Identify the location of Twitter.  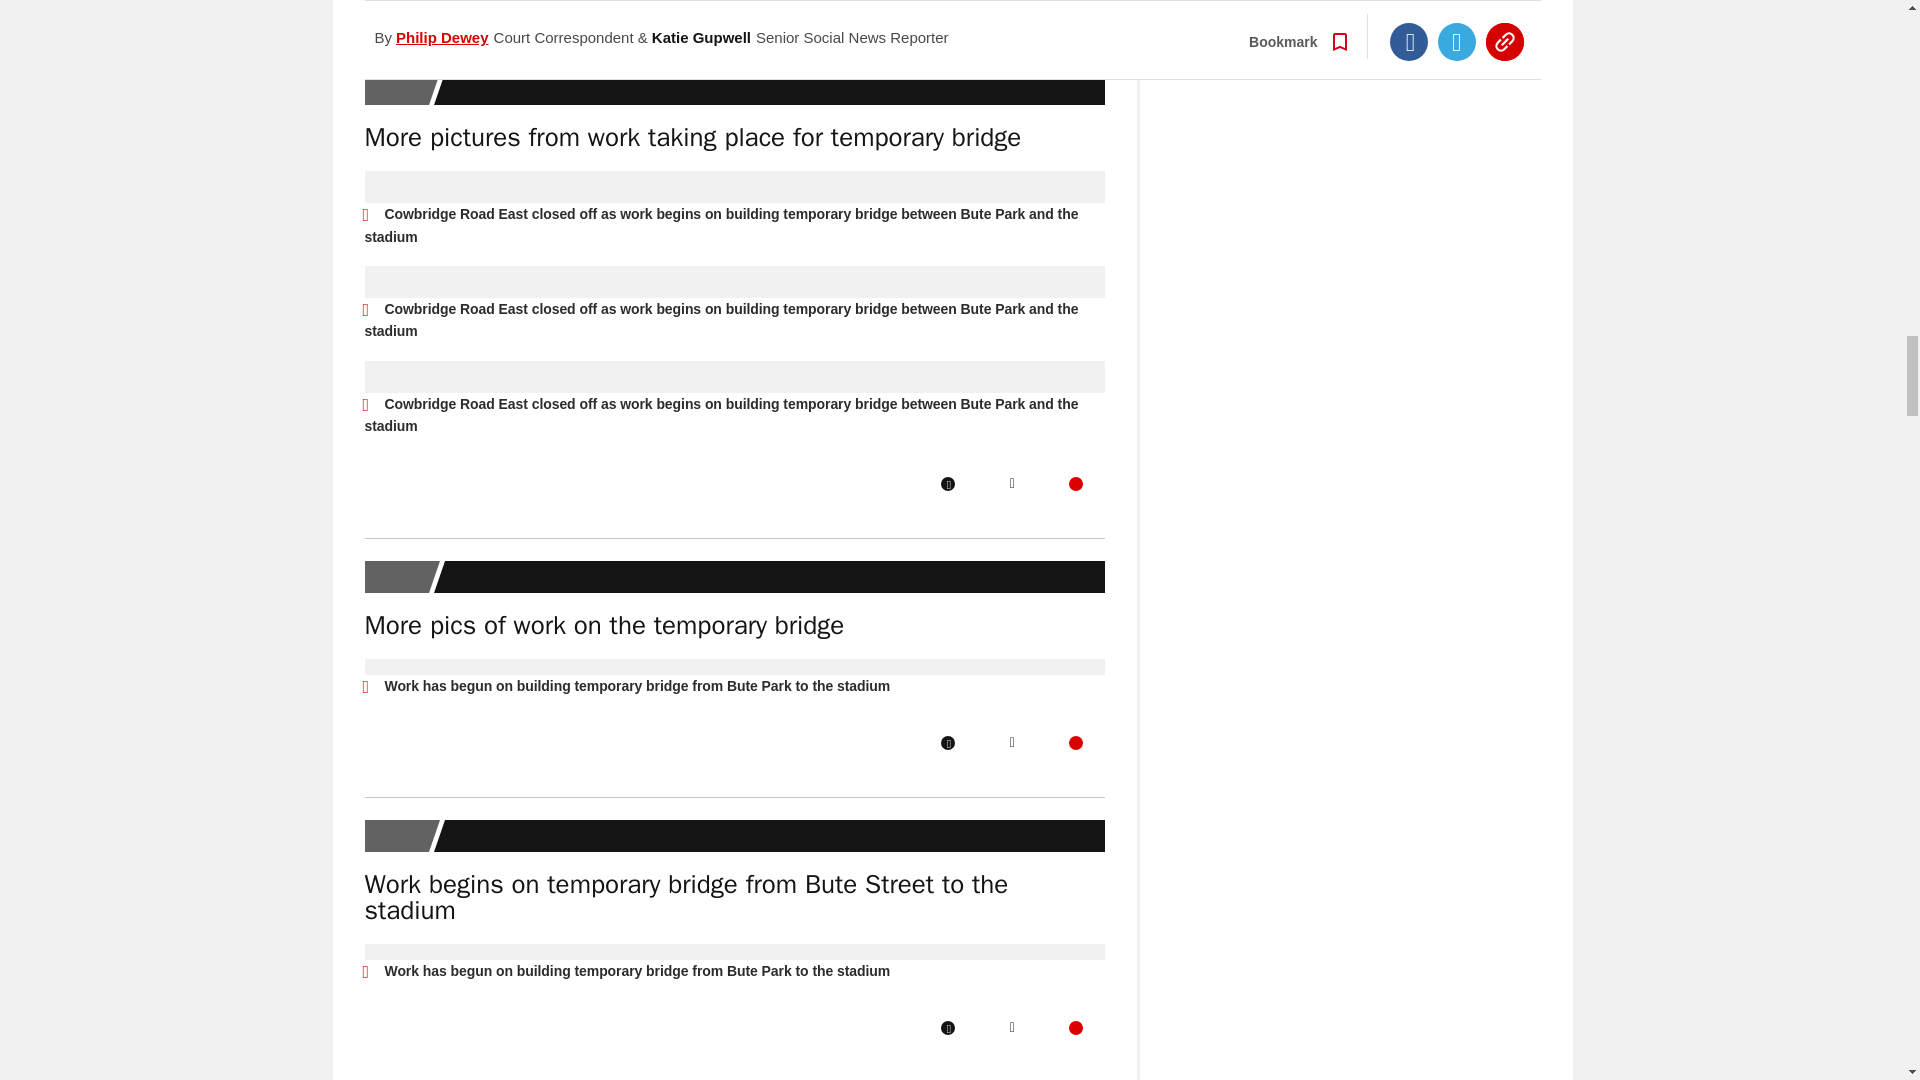
(1012, 484).